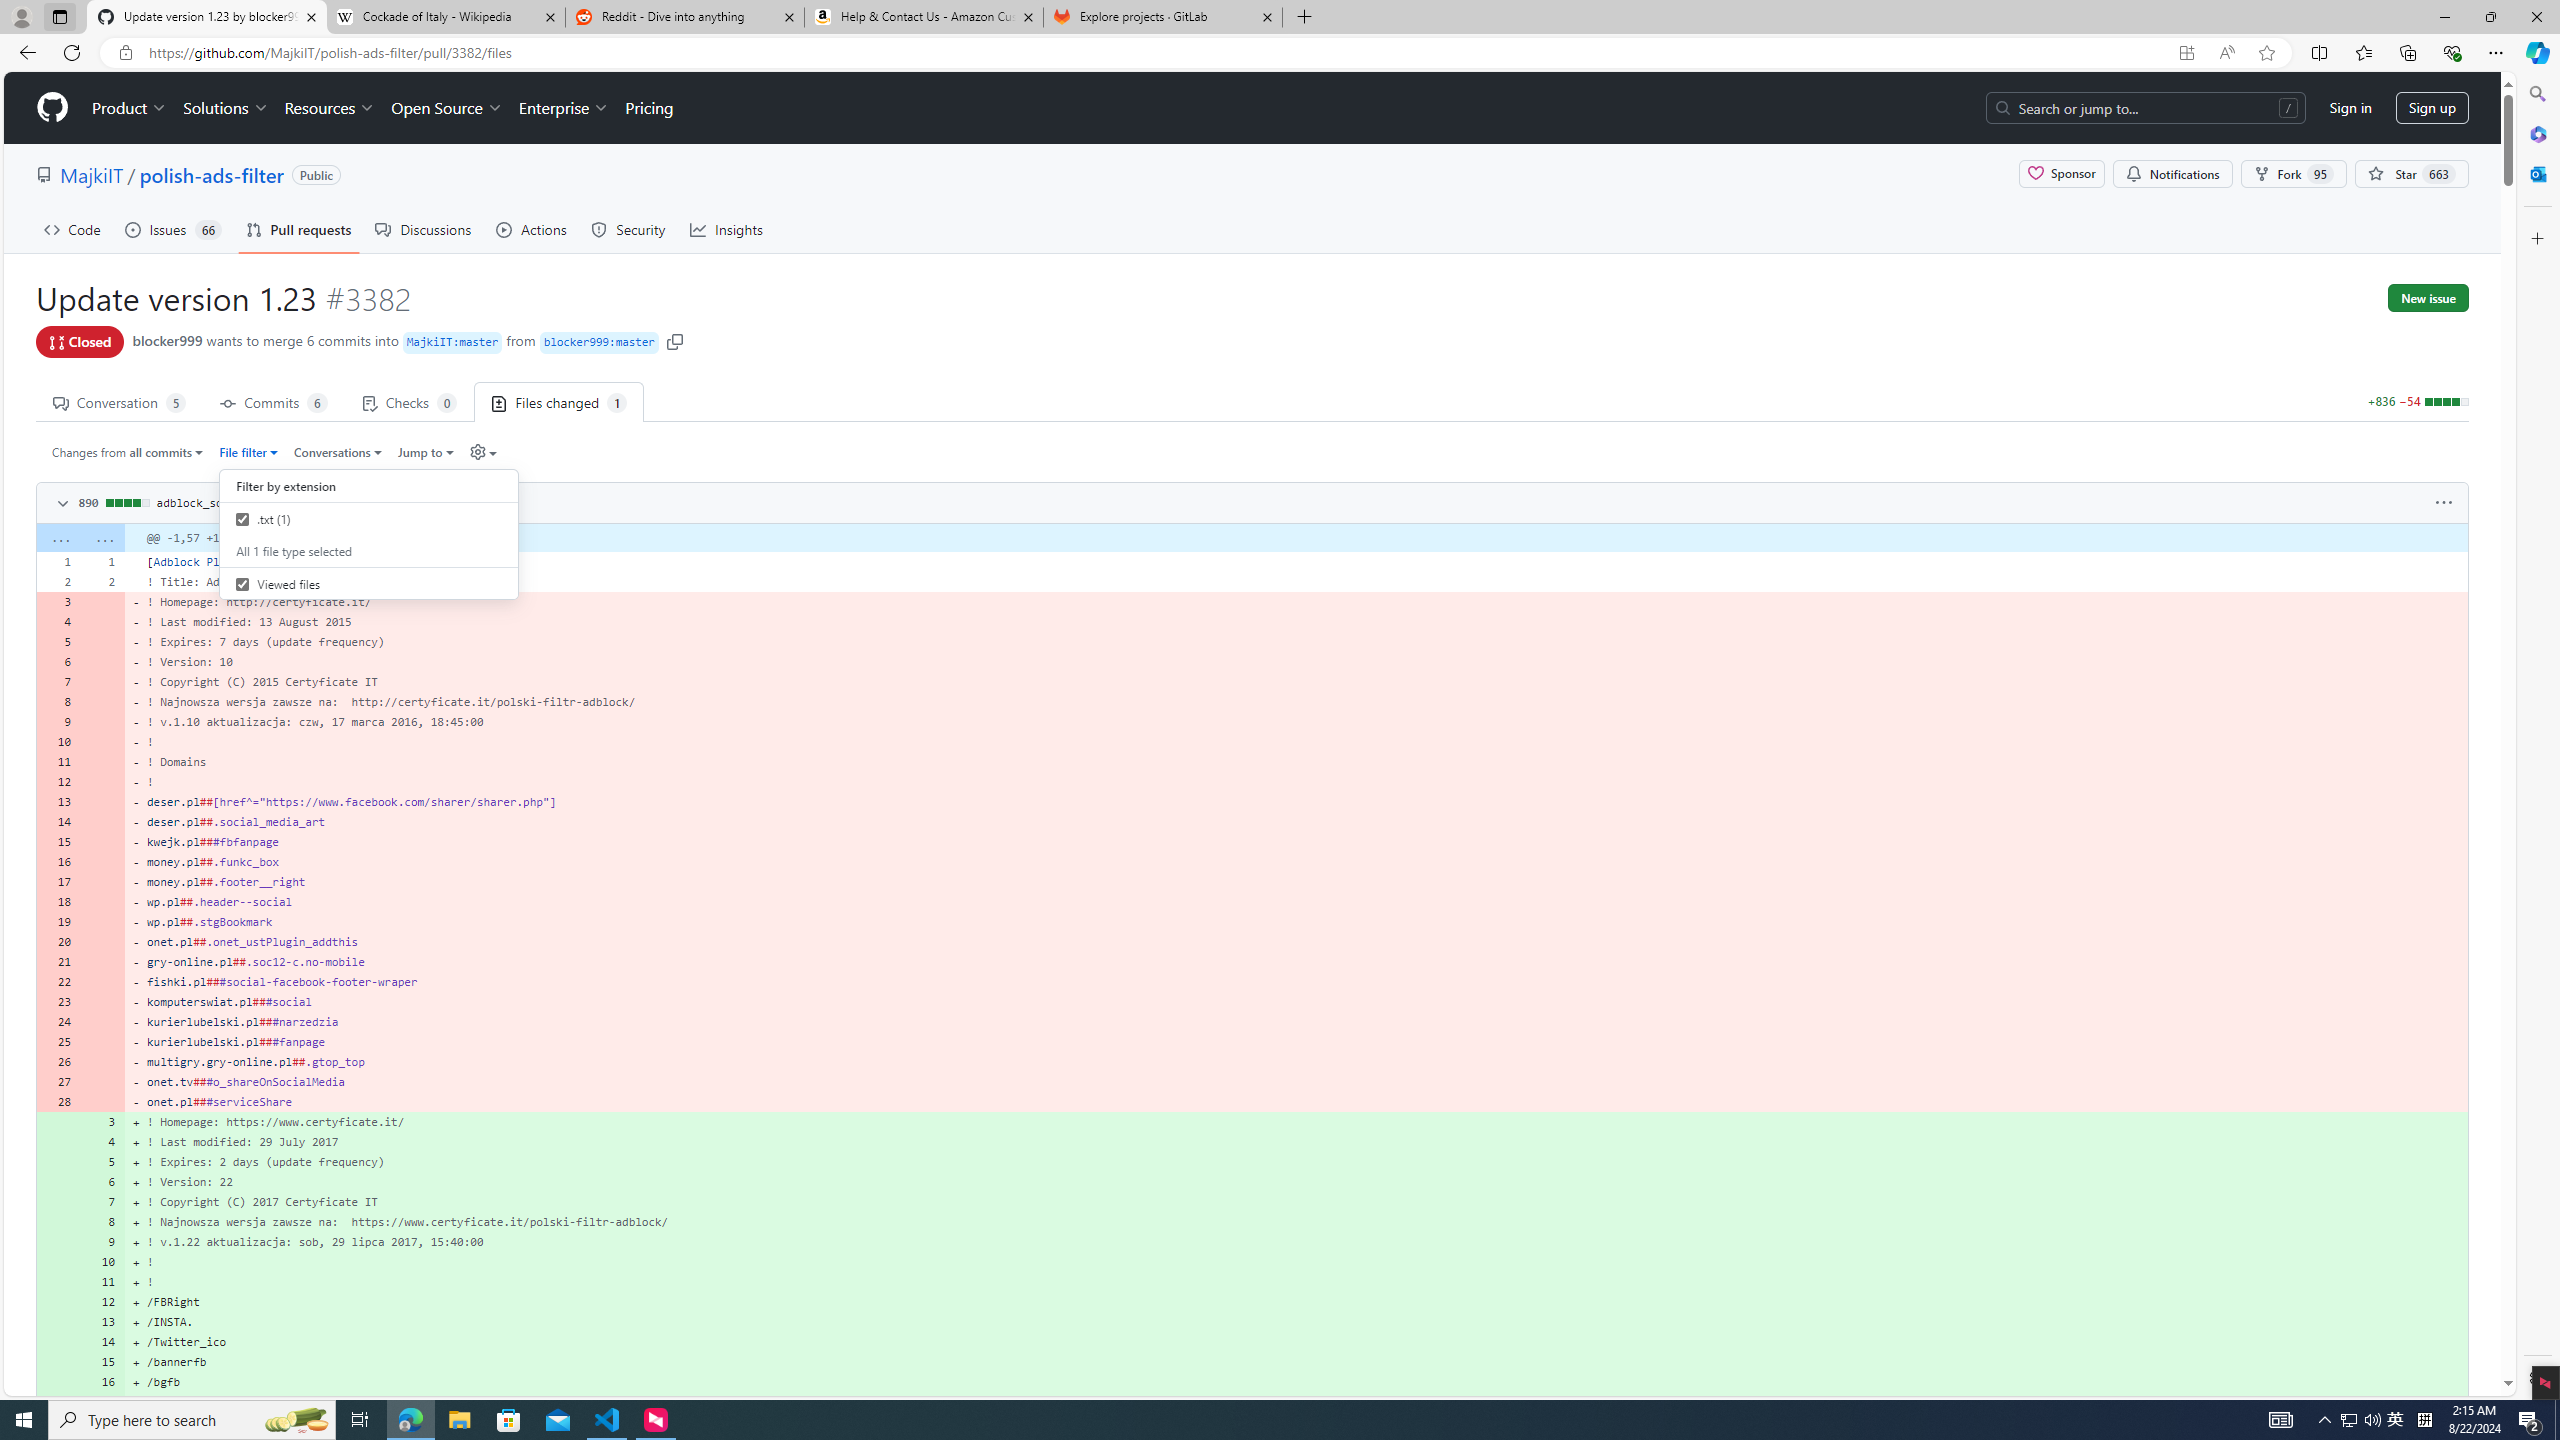 This screenshot has height=1440, width=2560. What do you see at coordinates (2428, 298) in the screenshot?
I see `New issue` at bounding box center [2428, 298].